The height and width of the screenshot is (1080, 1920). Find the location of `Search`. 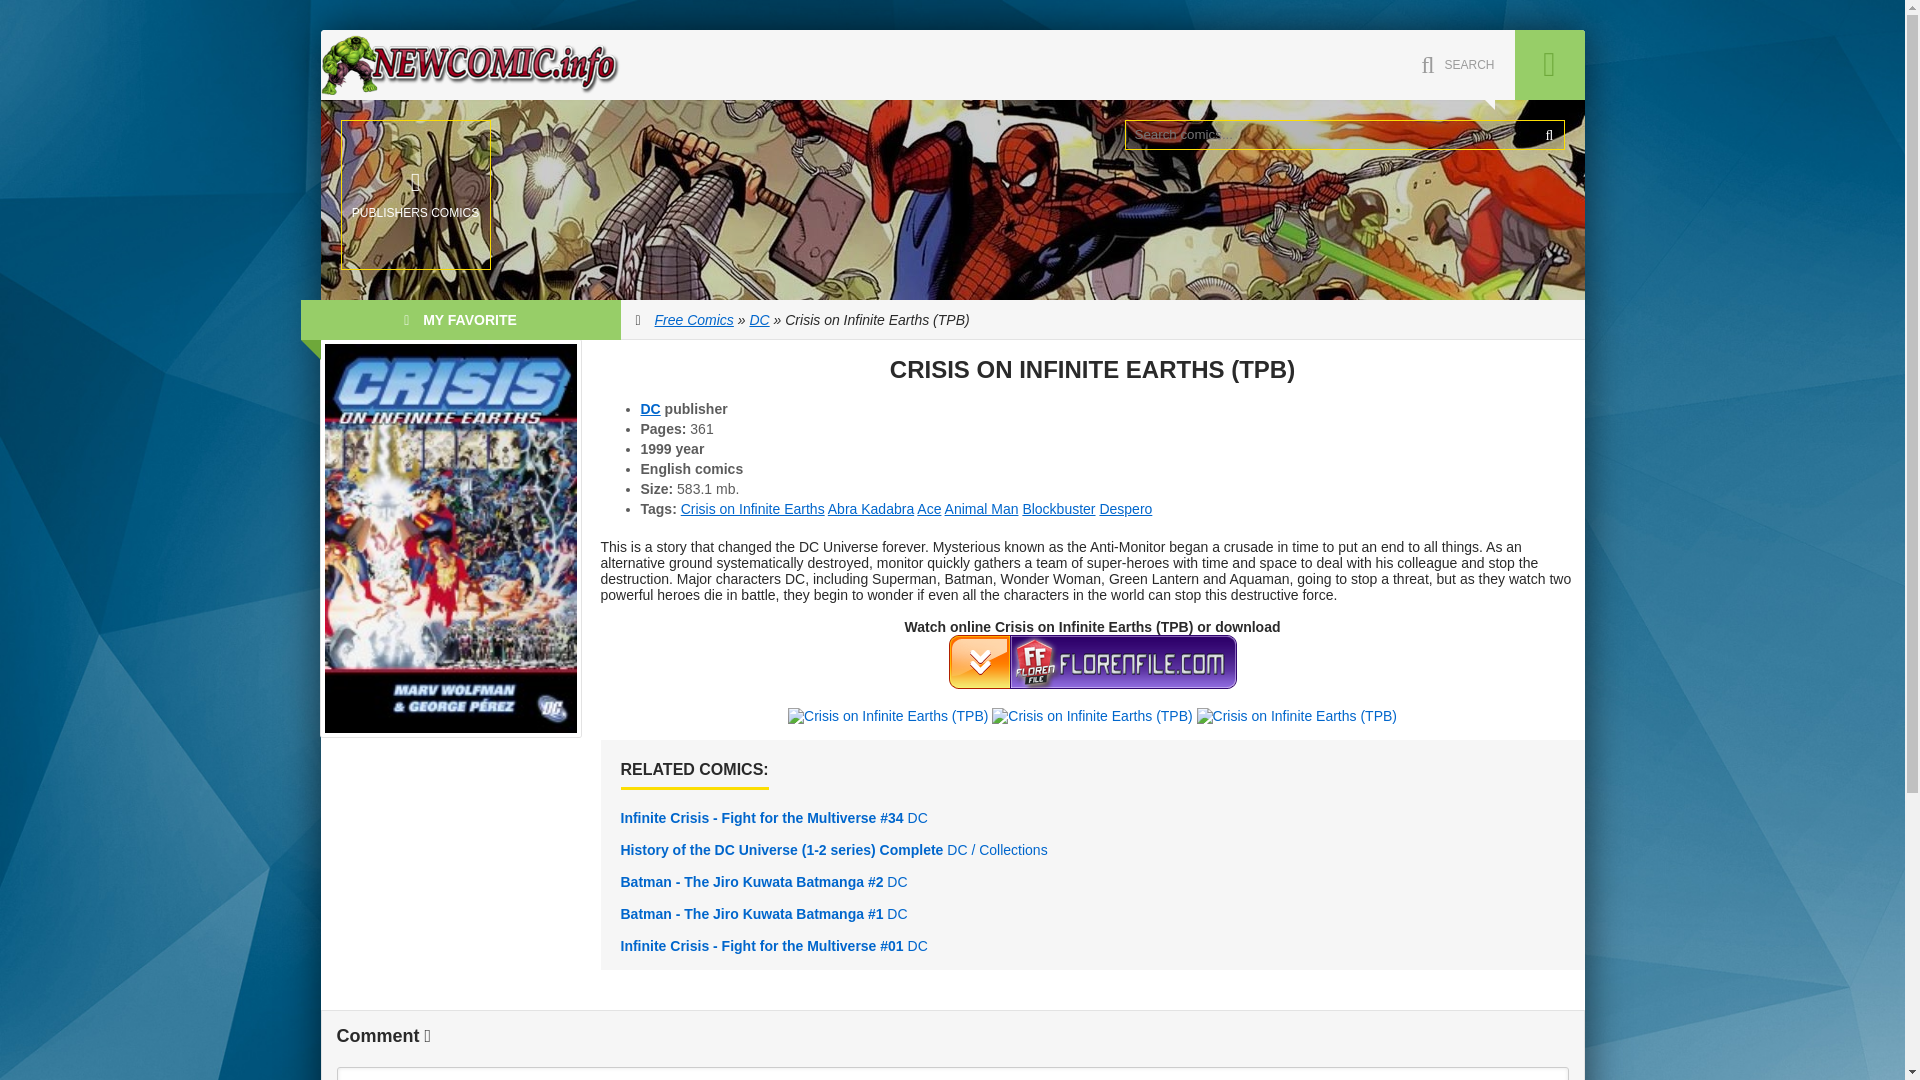

Search is located at coordinates (1549, 134).